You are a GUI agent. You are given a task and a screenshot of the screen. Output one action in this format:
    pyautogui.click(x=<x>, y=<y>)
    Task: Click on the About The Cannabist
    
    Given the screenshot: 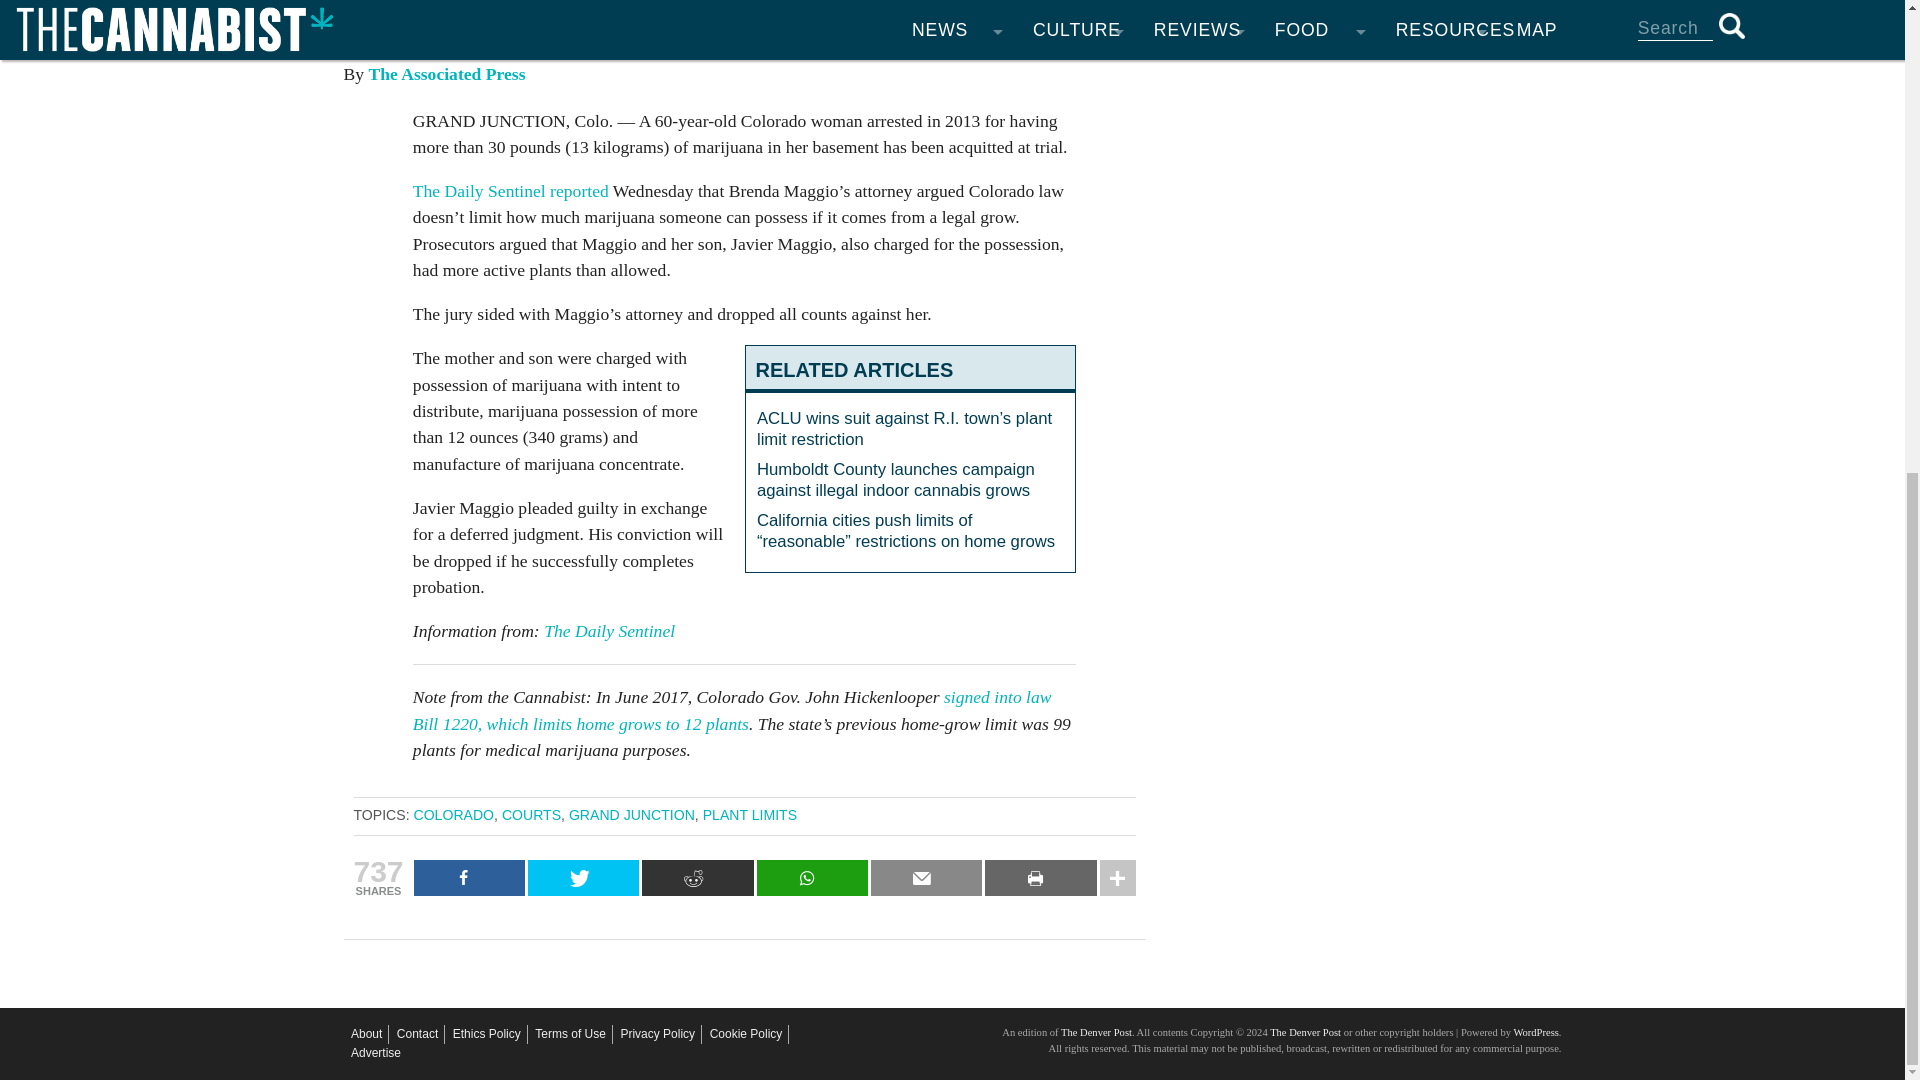 What is the action you would take?
    pyautogui.click(x=366, y=1034)
    